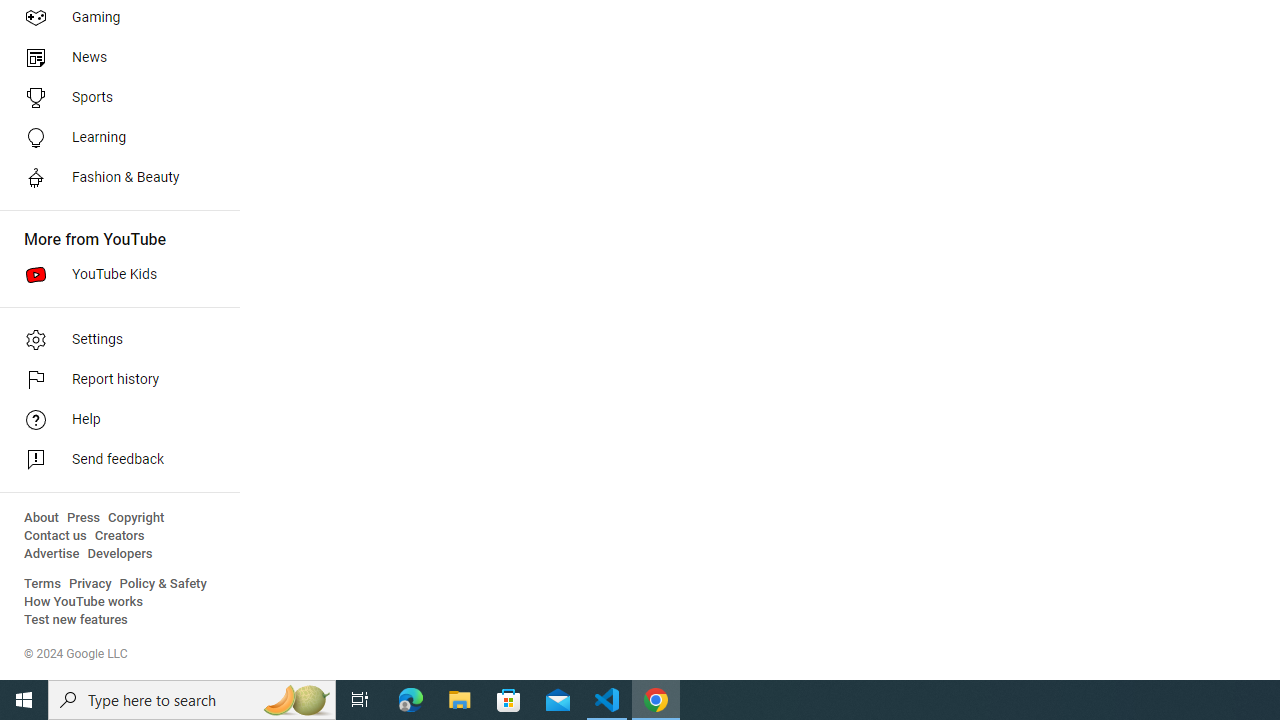 The width and height of the screenshot is (1280, 720). I want to click on How YouTube works, so click(84, 602).